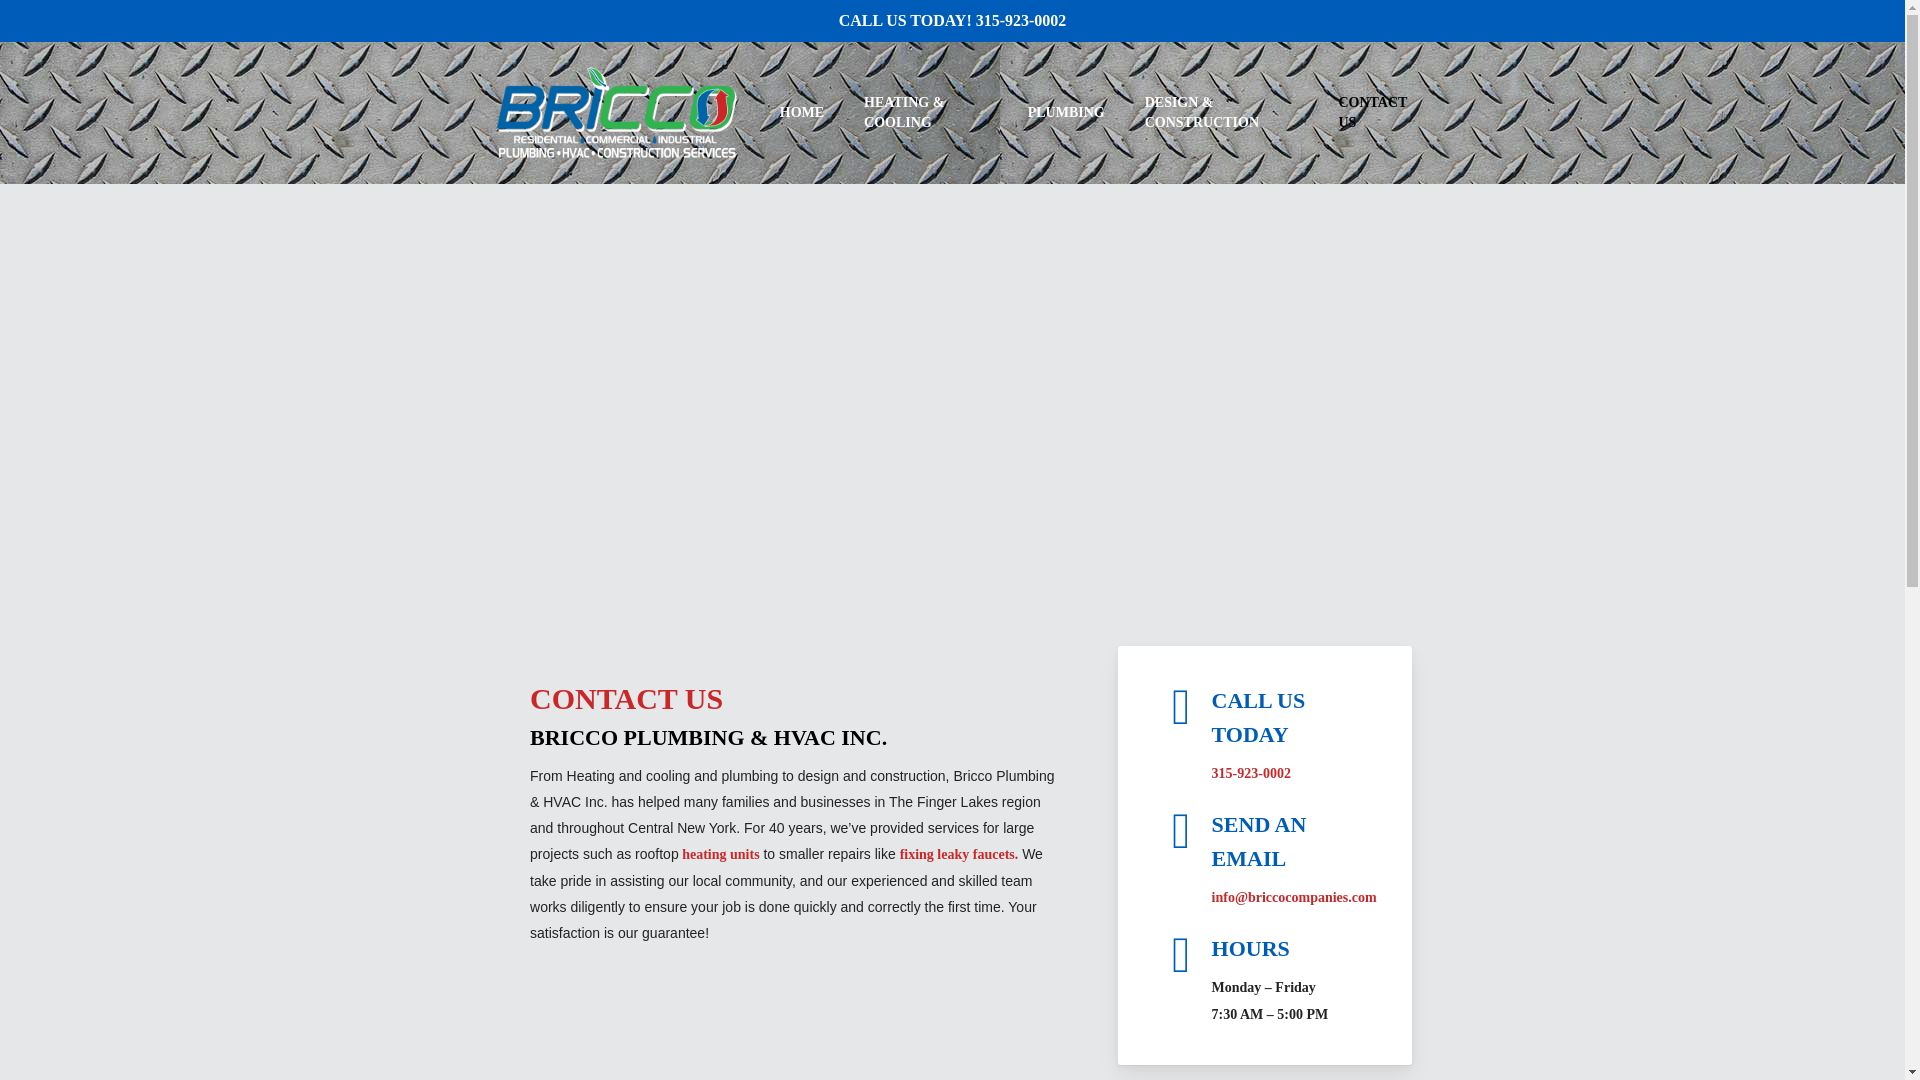 Image resolution: width=1920 pixels, height=1080 pixels. I want to click on HOME, so click(1122, 822).